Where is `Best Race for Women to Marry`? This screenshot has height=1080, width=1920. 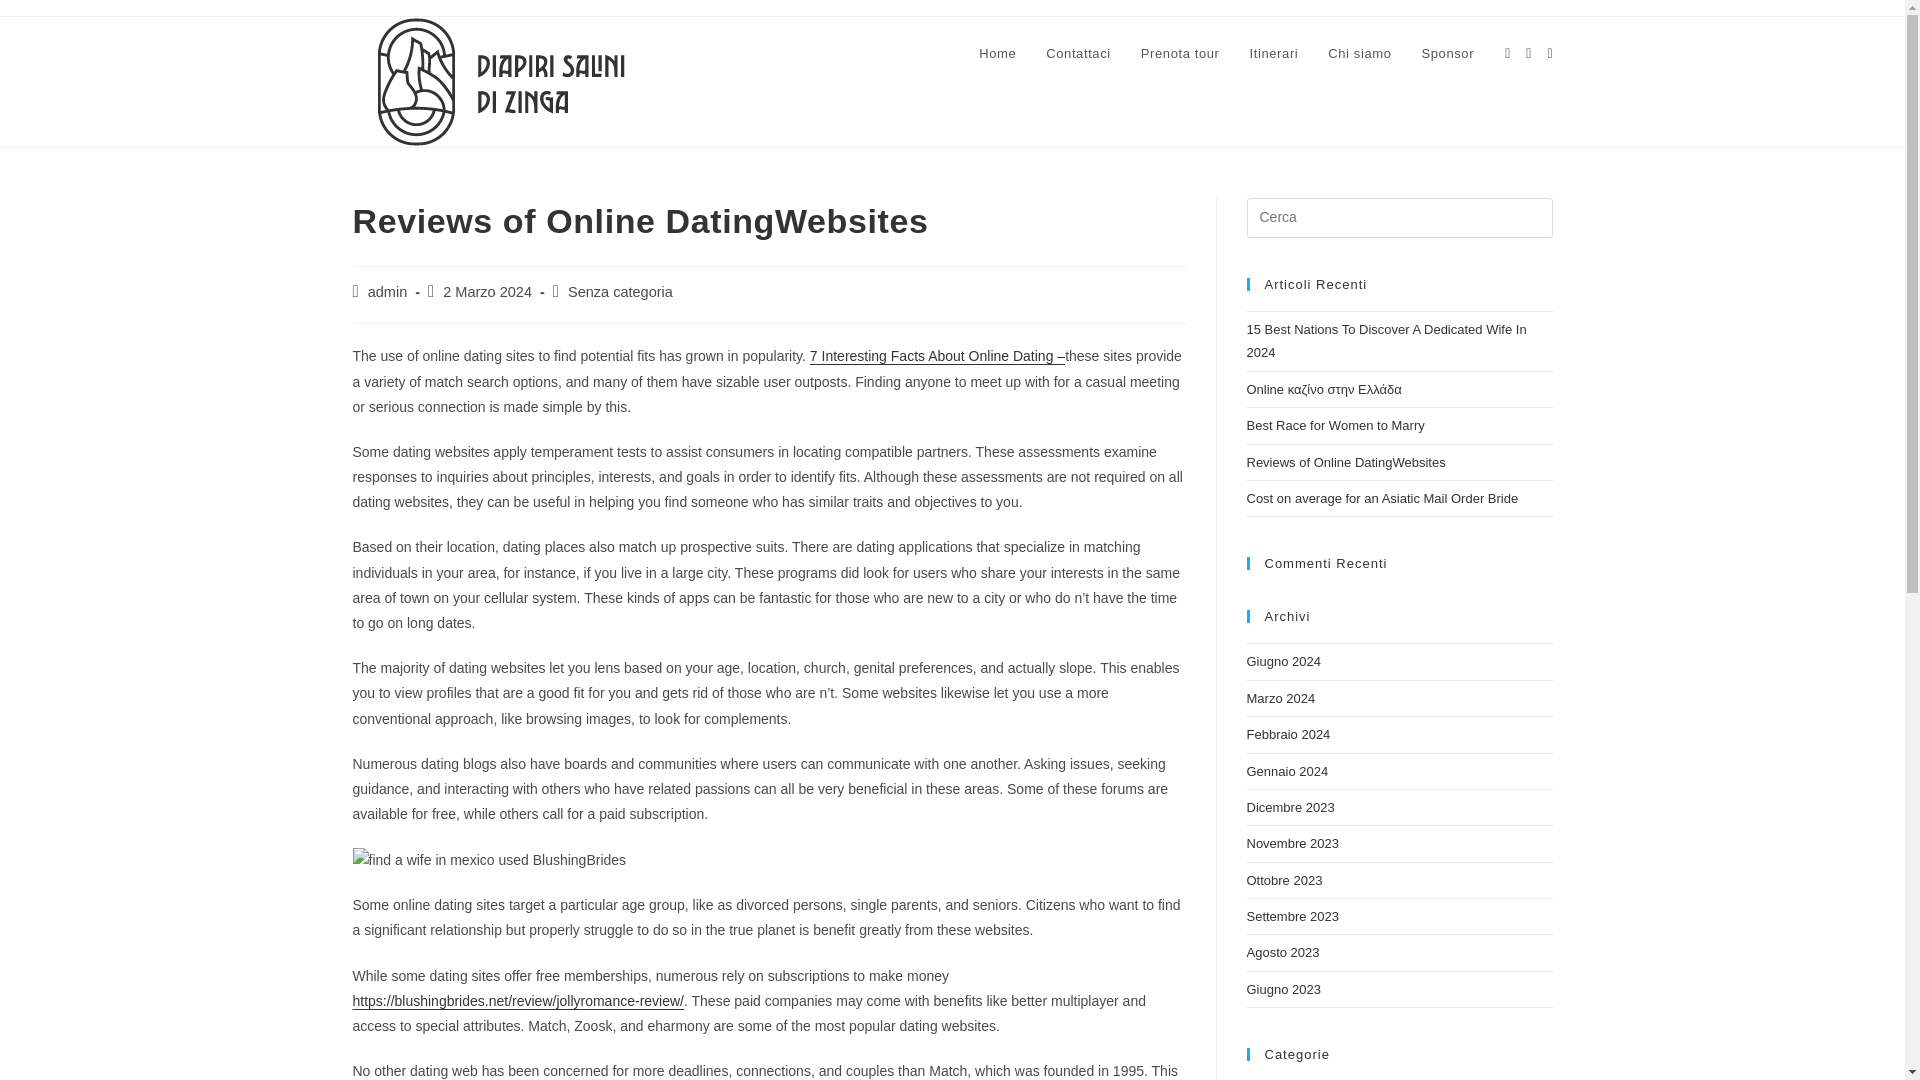 Best Race for Women to Marry is located at coordinates (1335, 425).